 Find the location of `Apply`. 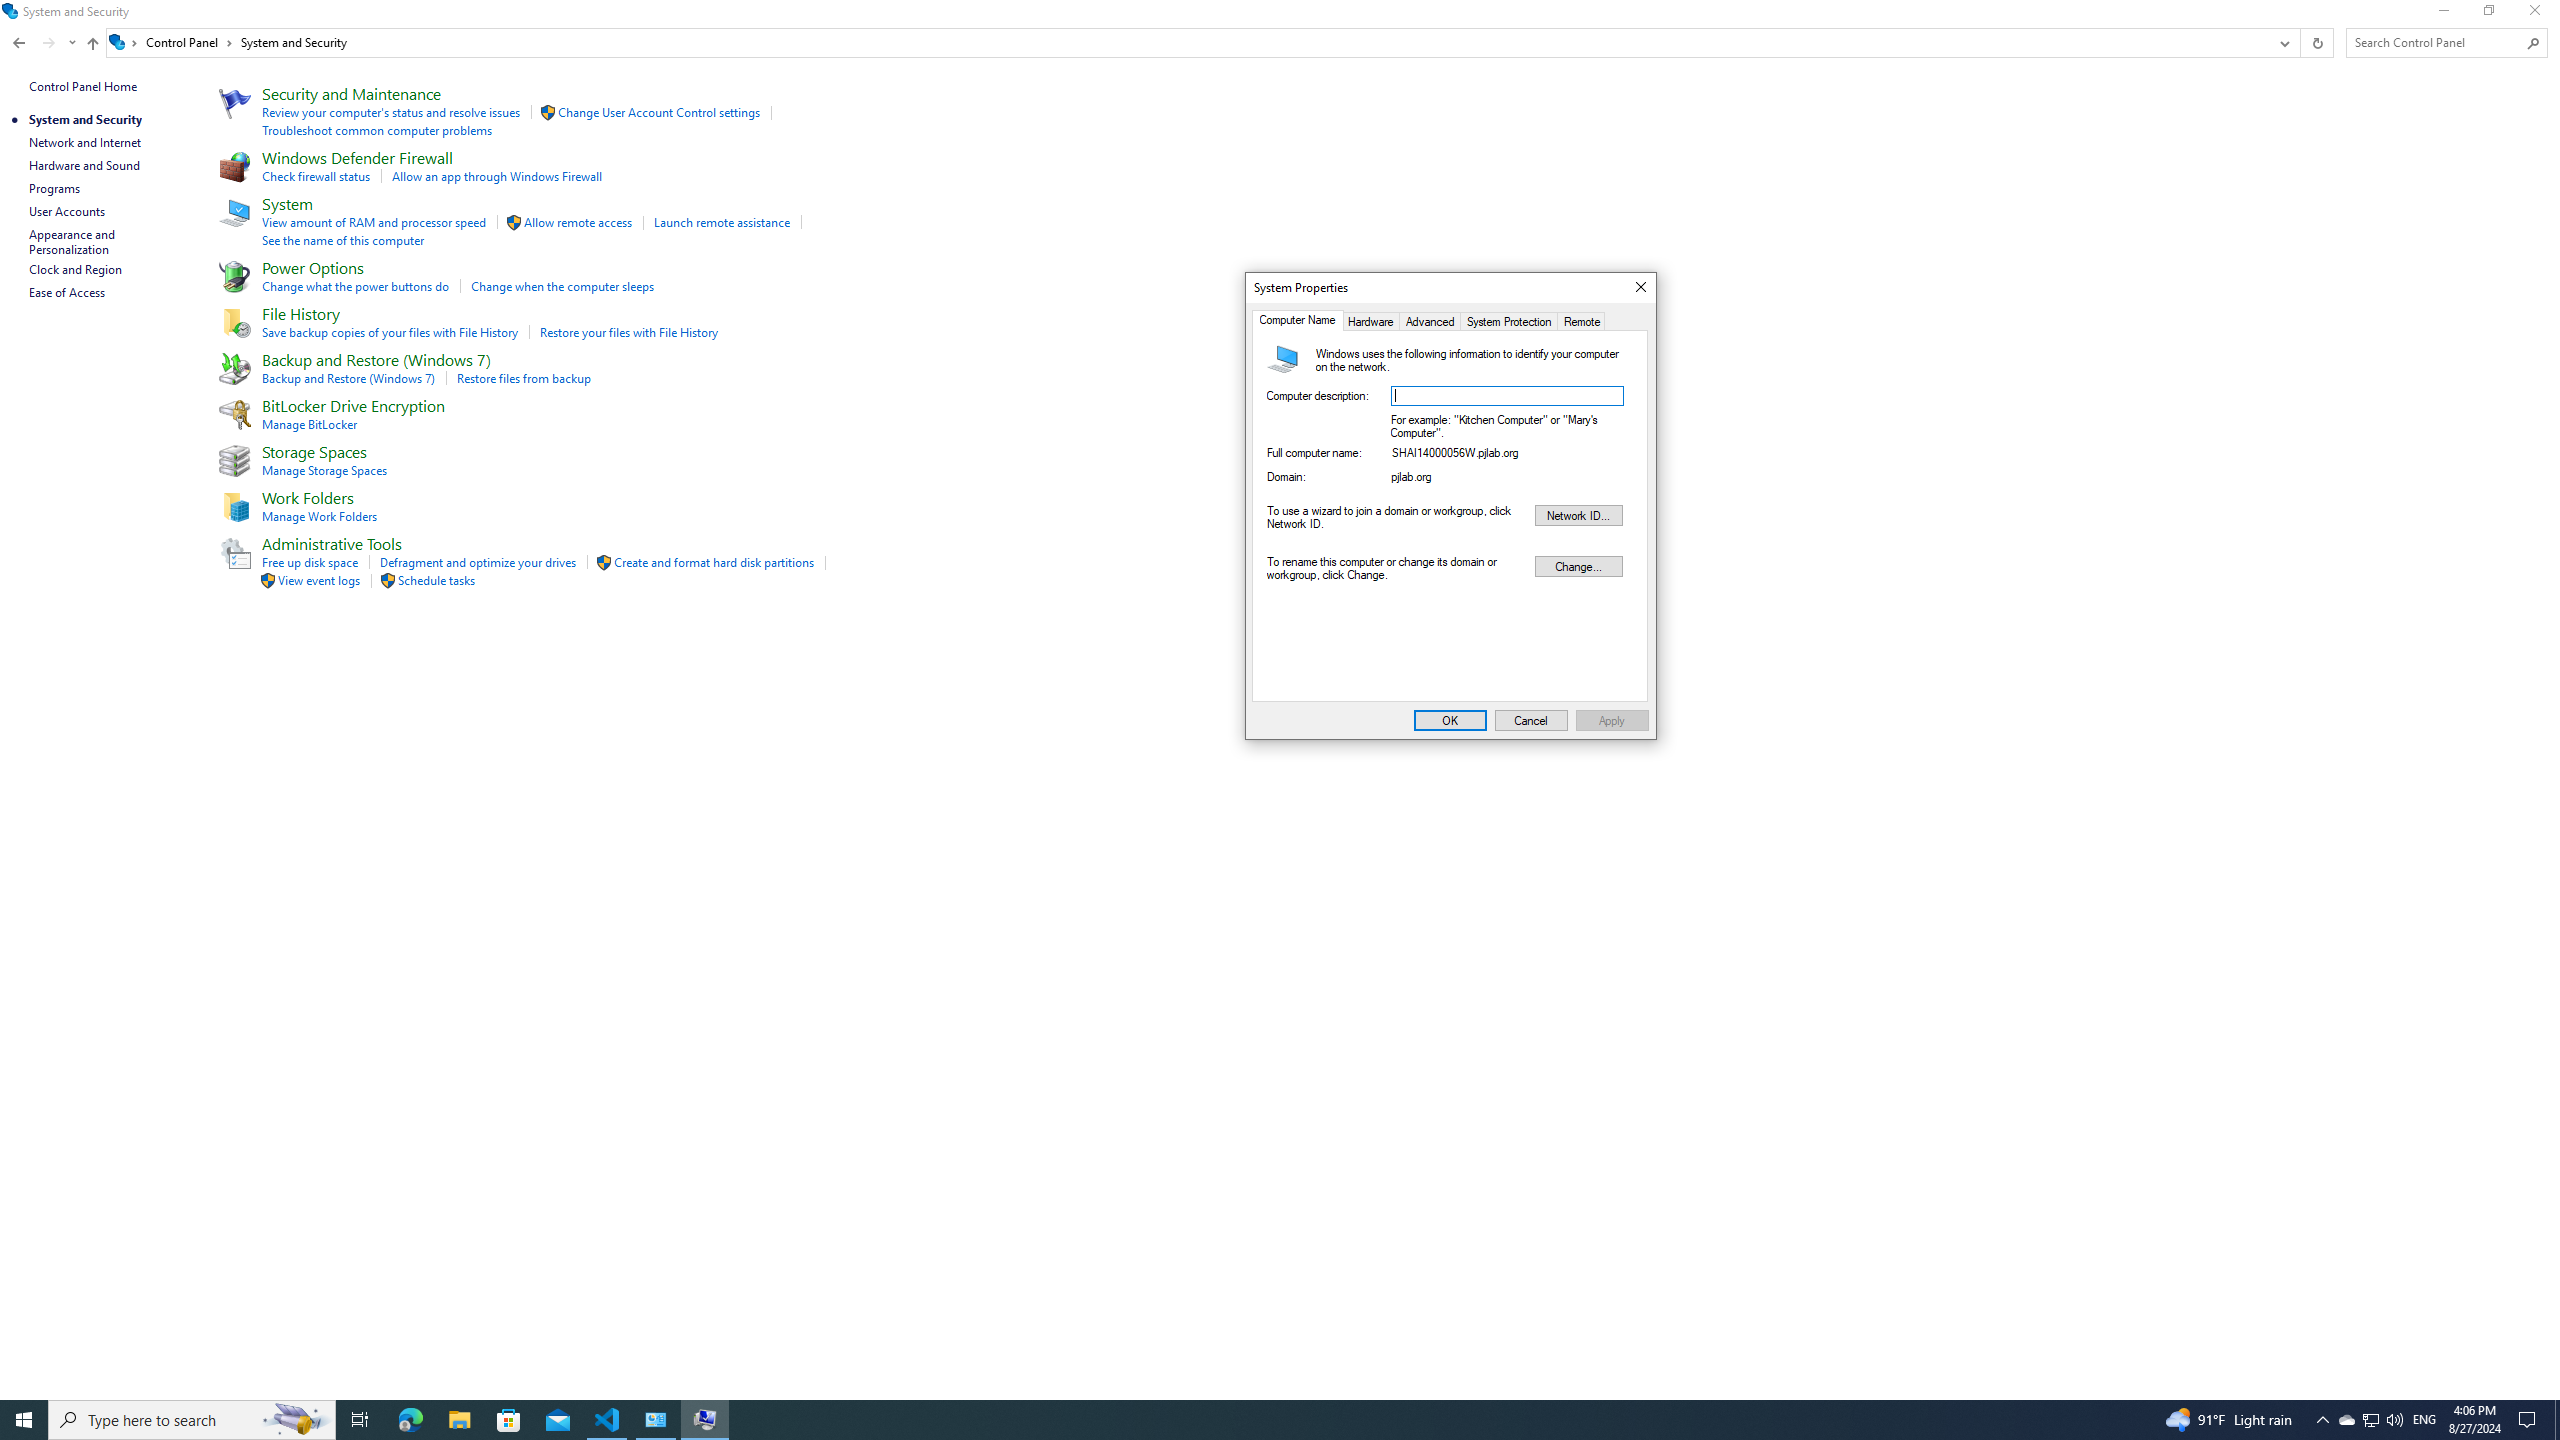

Apply is located at coordinates (509, 1420).